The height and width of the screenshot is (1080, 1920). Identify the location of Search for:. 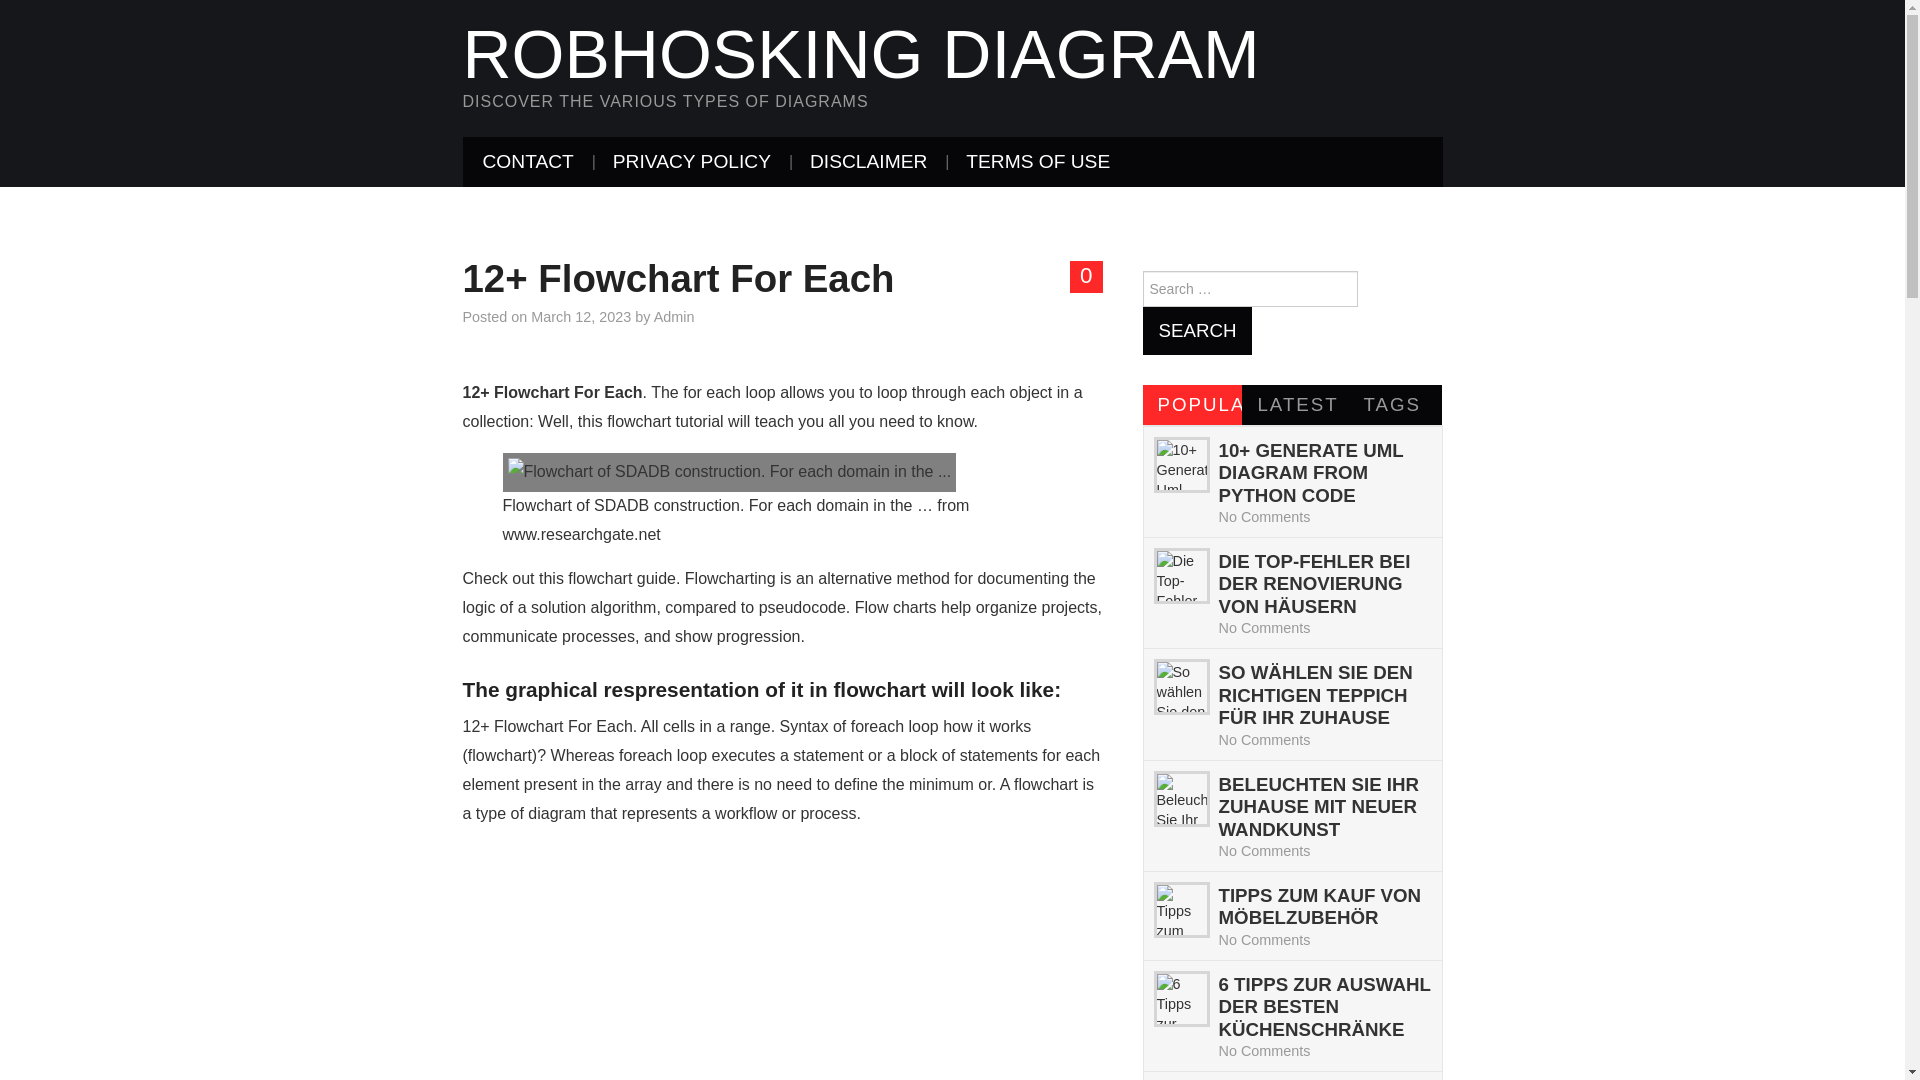
(1250, 288).